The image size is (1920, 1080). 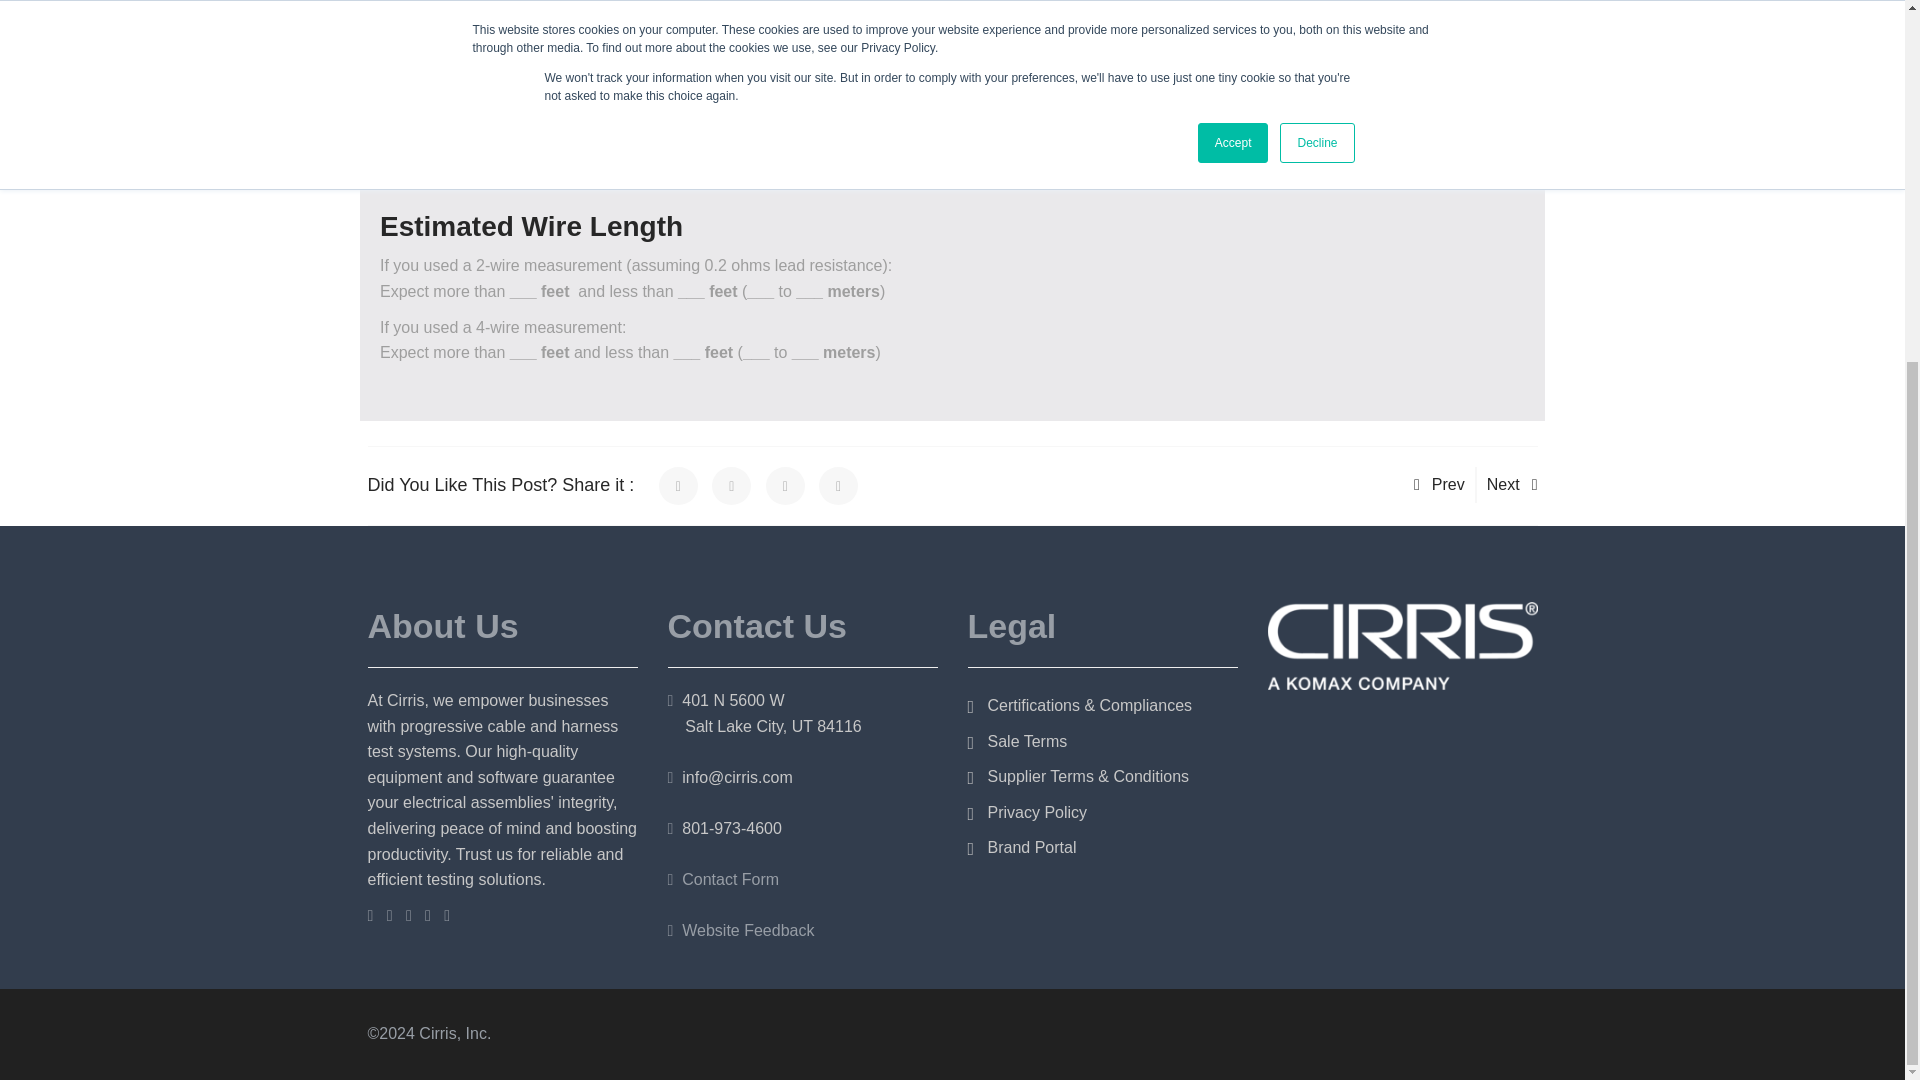 What do you see at coordinates (651, 37) in the screenshot?
I see `1.0` at bounding box center [651, 37].